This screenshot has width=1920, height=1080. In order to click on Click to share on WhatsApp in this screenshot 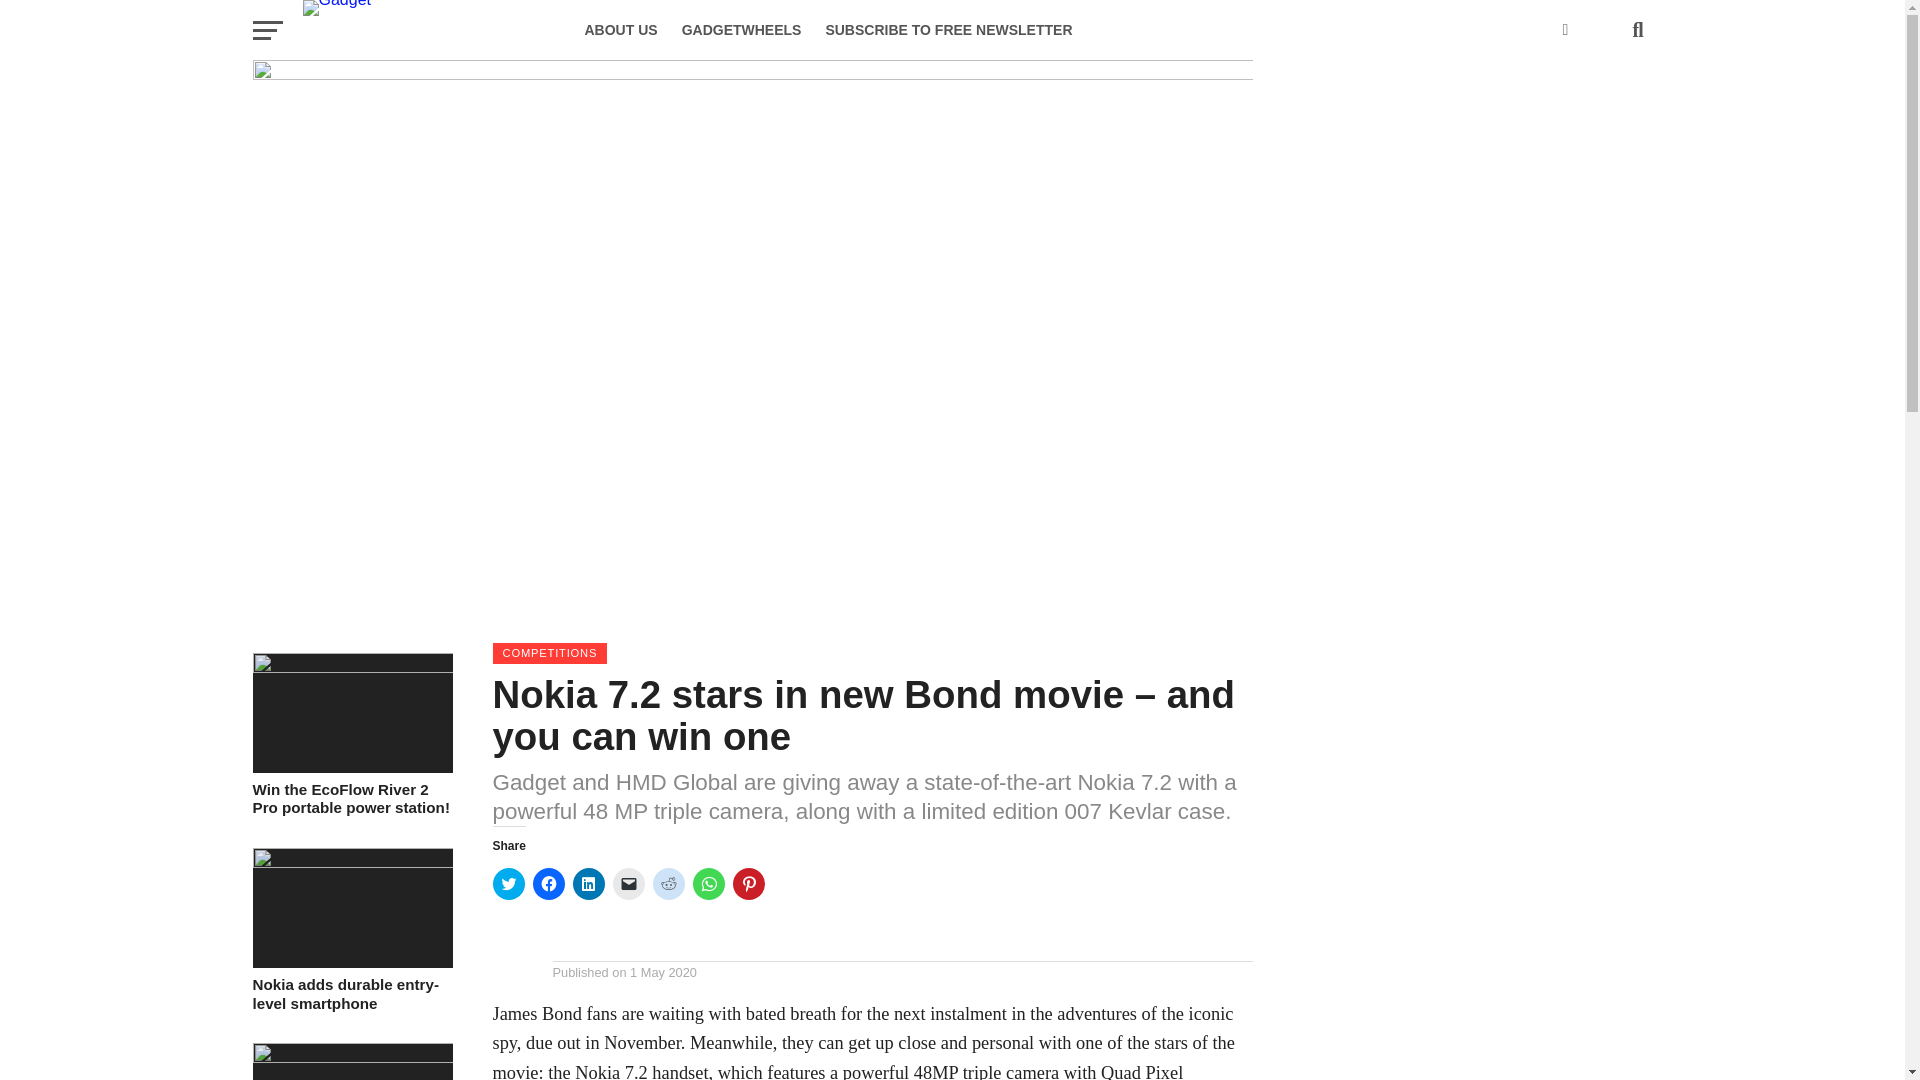, I will do `click(707, 884)`.